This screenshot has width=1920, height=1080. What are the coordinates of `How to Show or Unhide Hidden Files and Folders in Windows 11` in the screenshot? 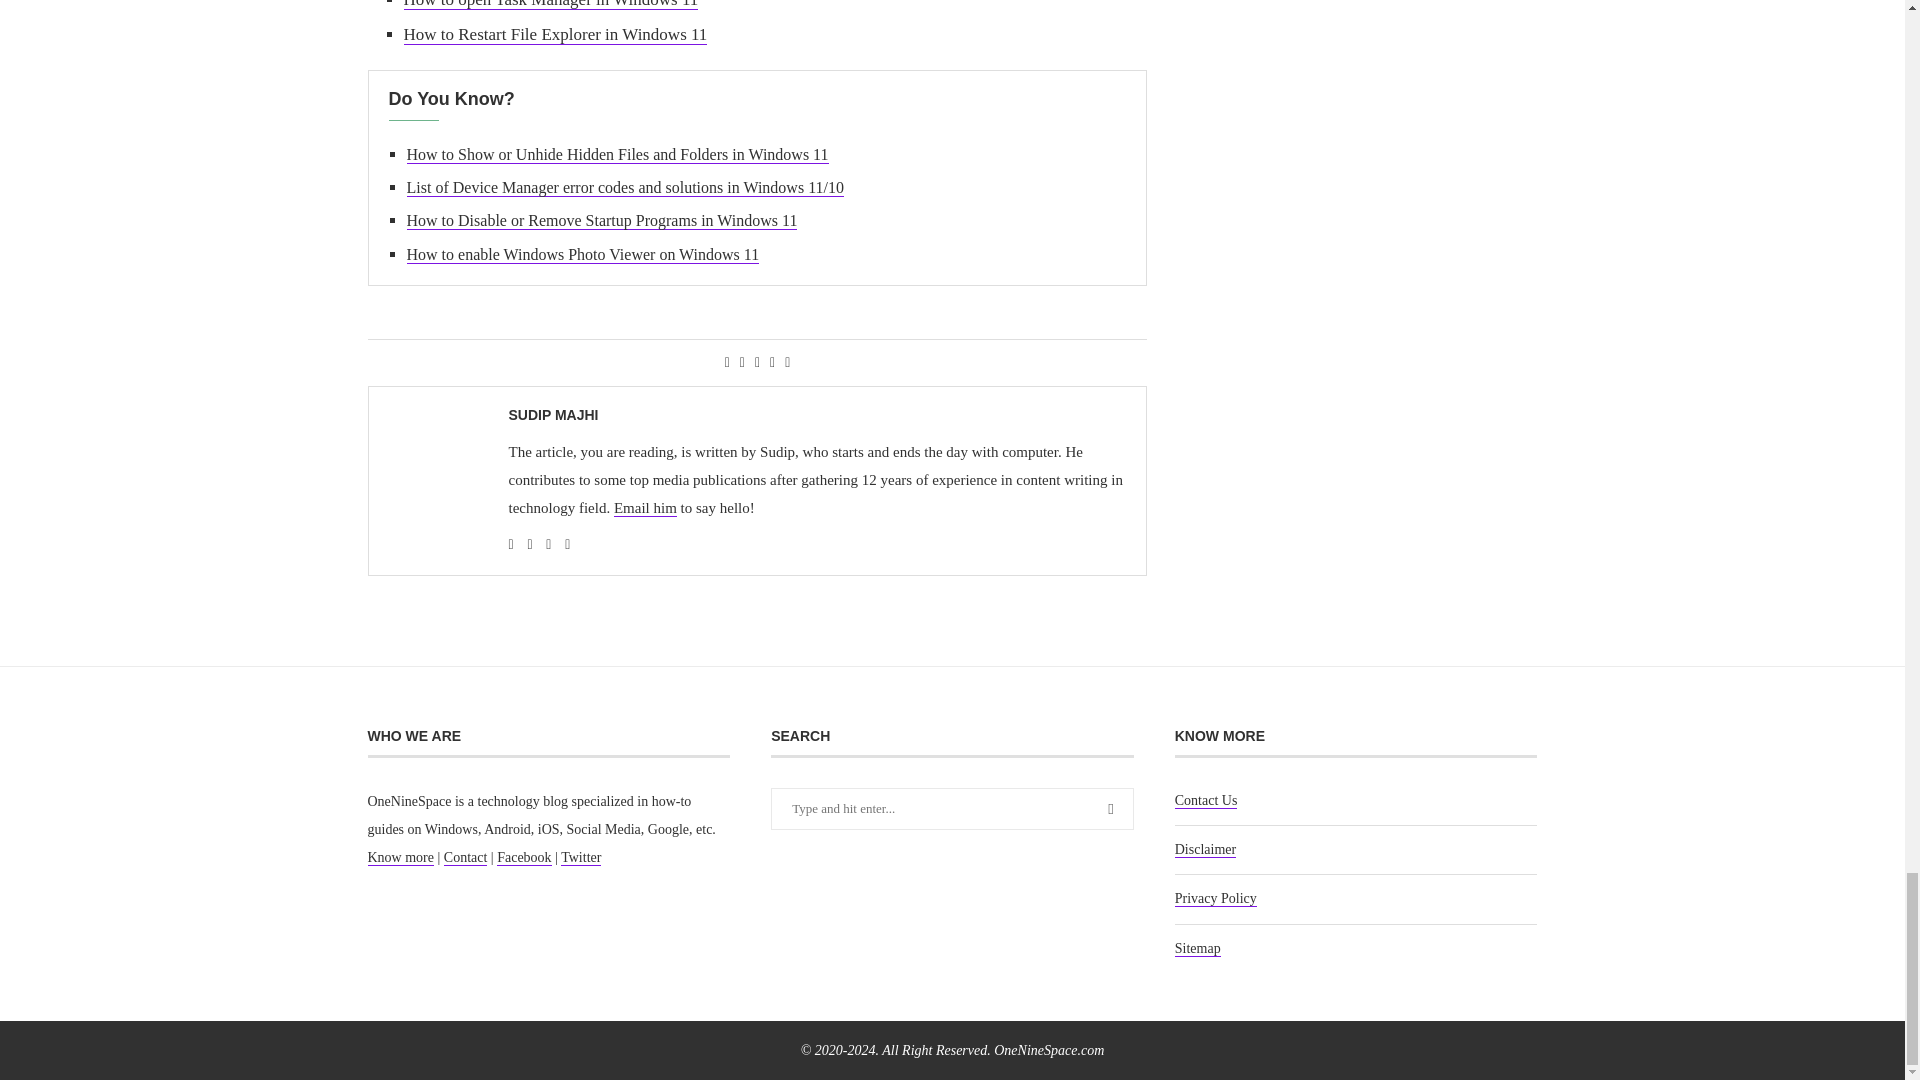 It's located at (616, 154).